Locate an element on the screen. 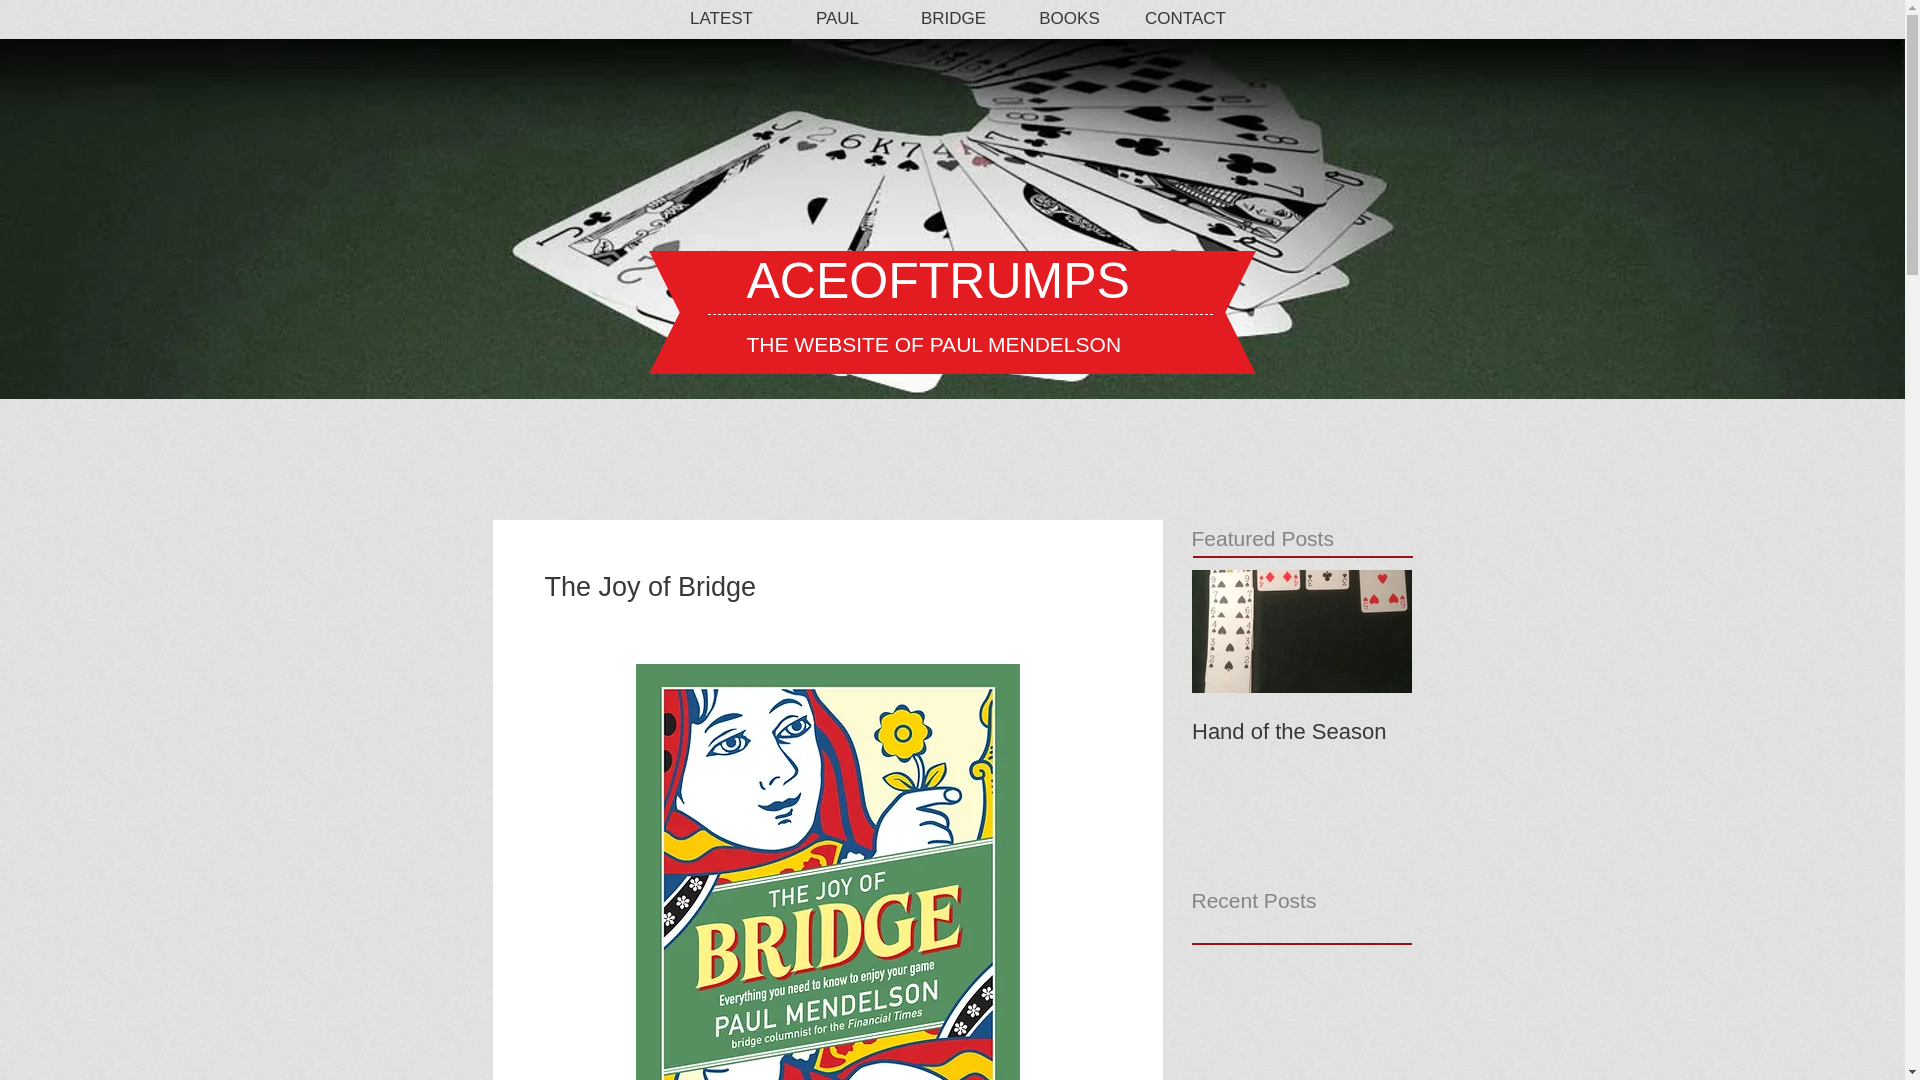 The image size is (1920, 1080). BOOKS is located at coordinates (1070, 19).